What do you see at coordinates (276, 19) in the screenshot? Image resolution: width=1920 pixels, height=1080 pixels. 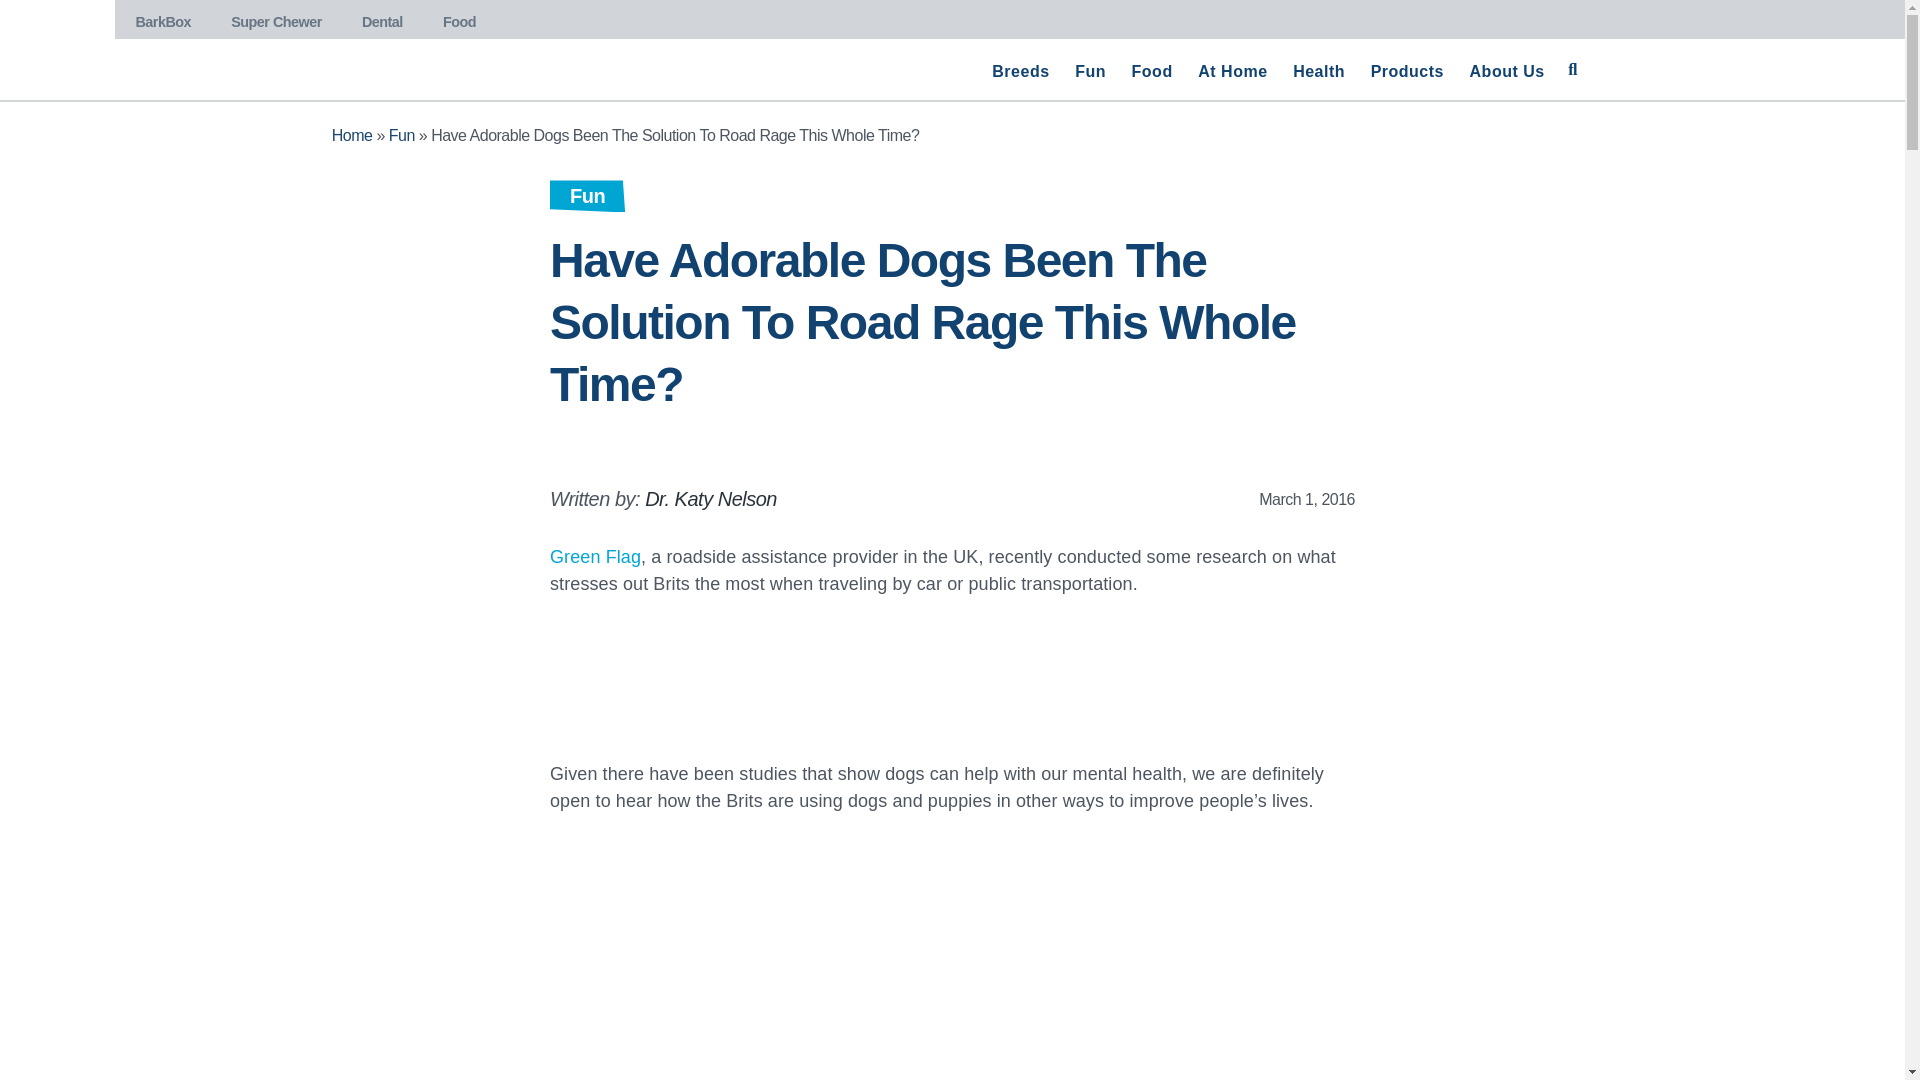 I see `Super Chewer` at bounding box center [276, 19].